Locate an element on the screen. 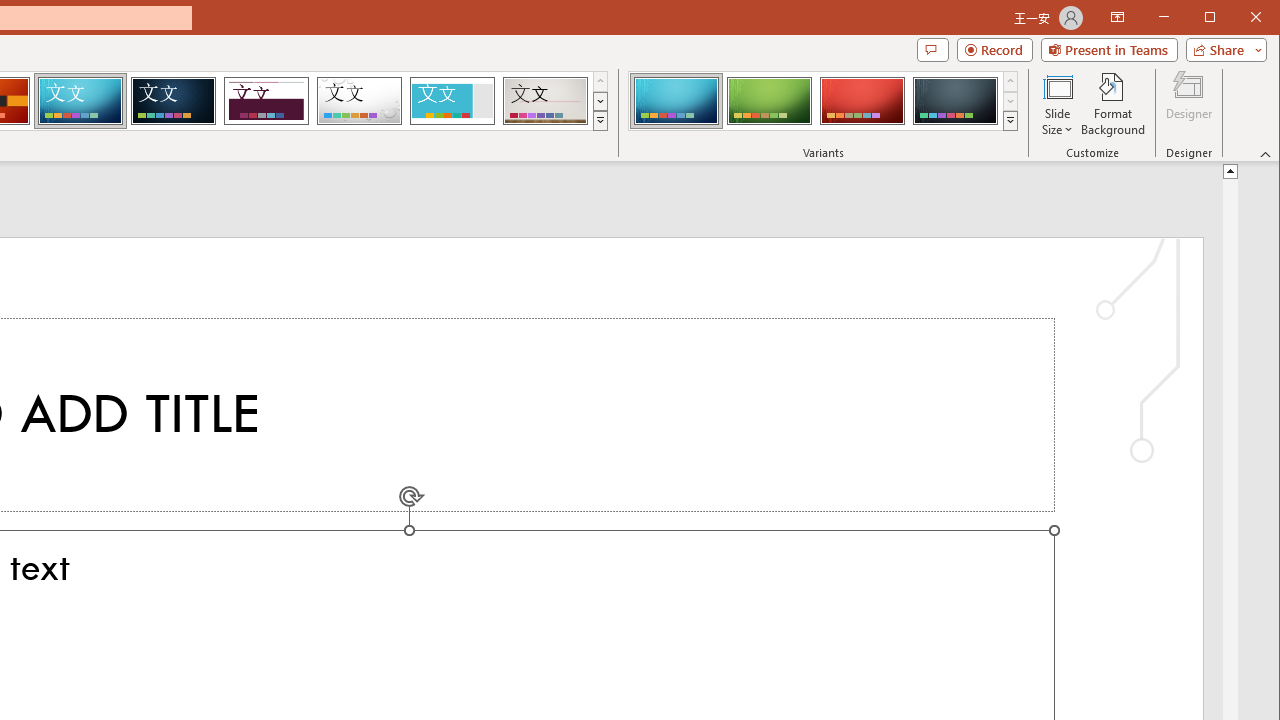 This screenshot has width=1280, height=720. Circuit is located at coordinates (80, 100).